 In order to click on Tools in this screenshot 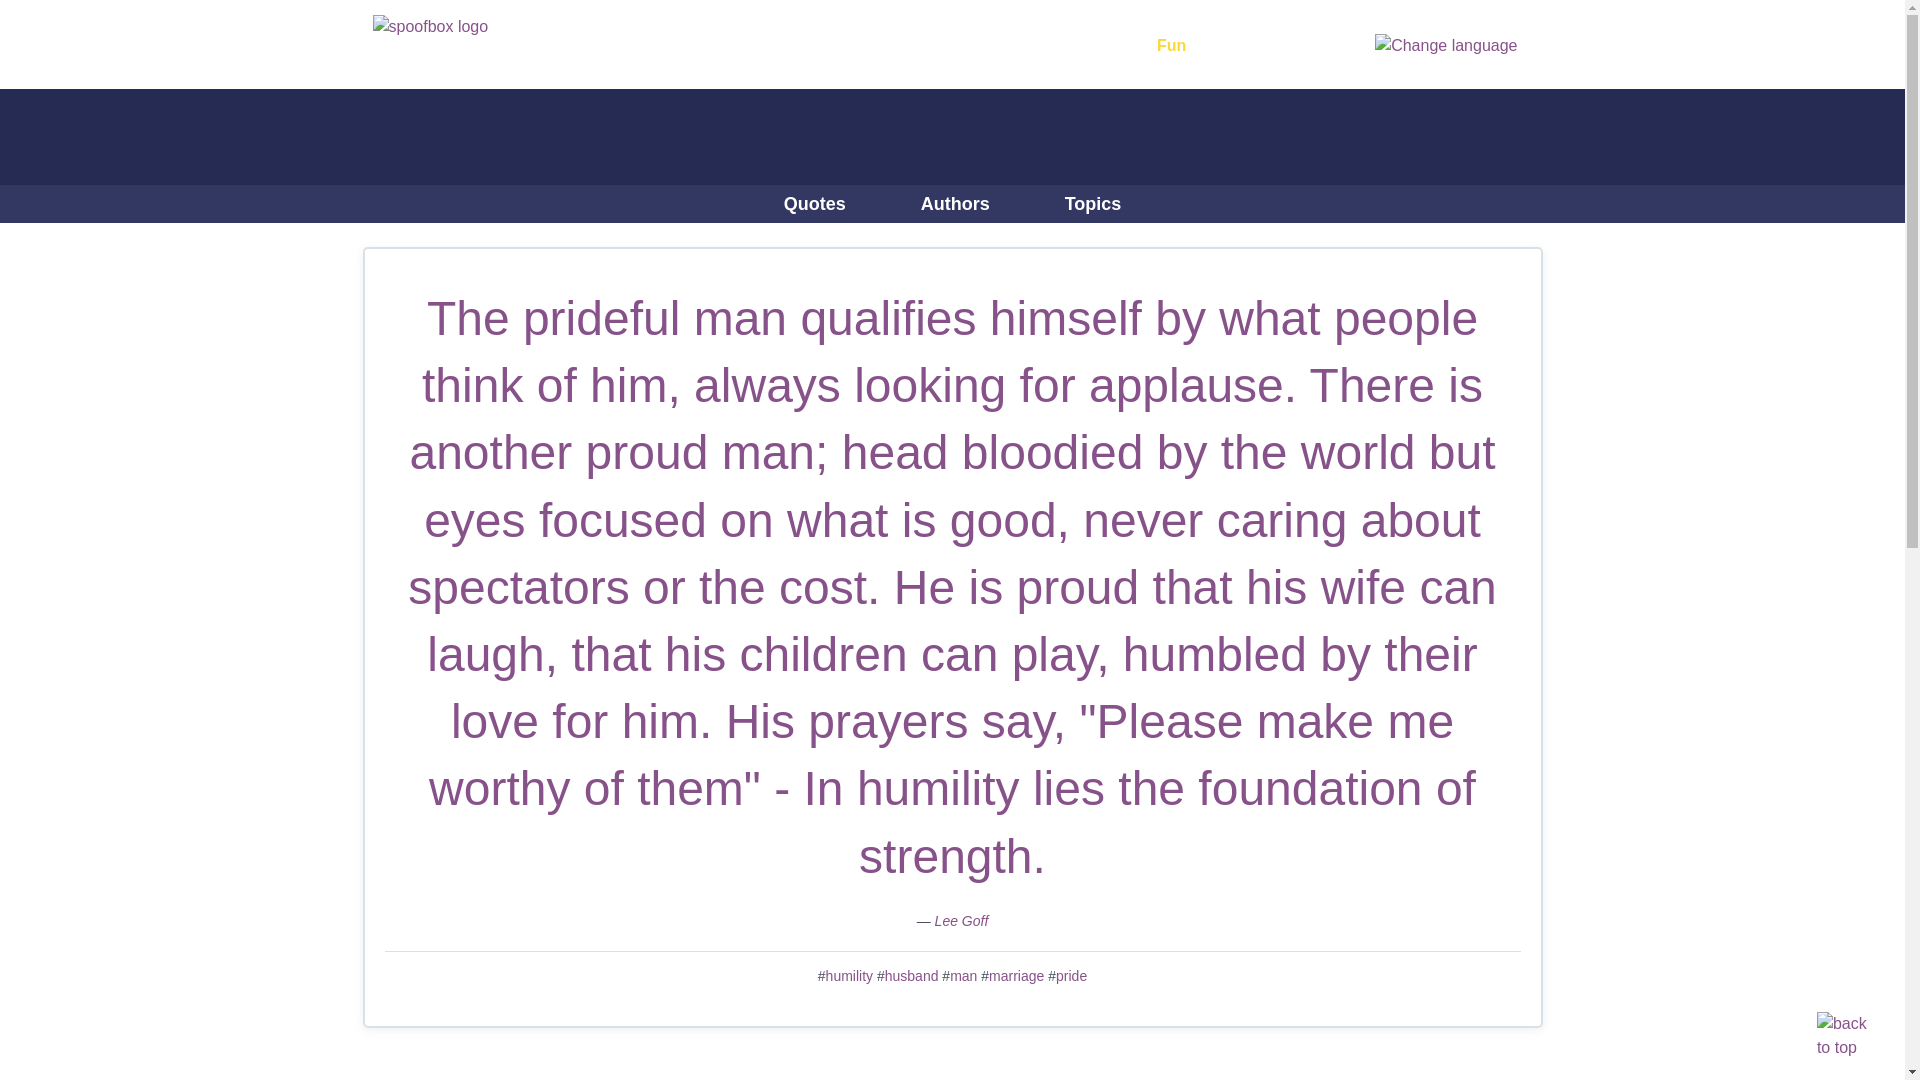, I will do `click(1086, 46)`.